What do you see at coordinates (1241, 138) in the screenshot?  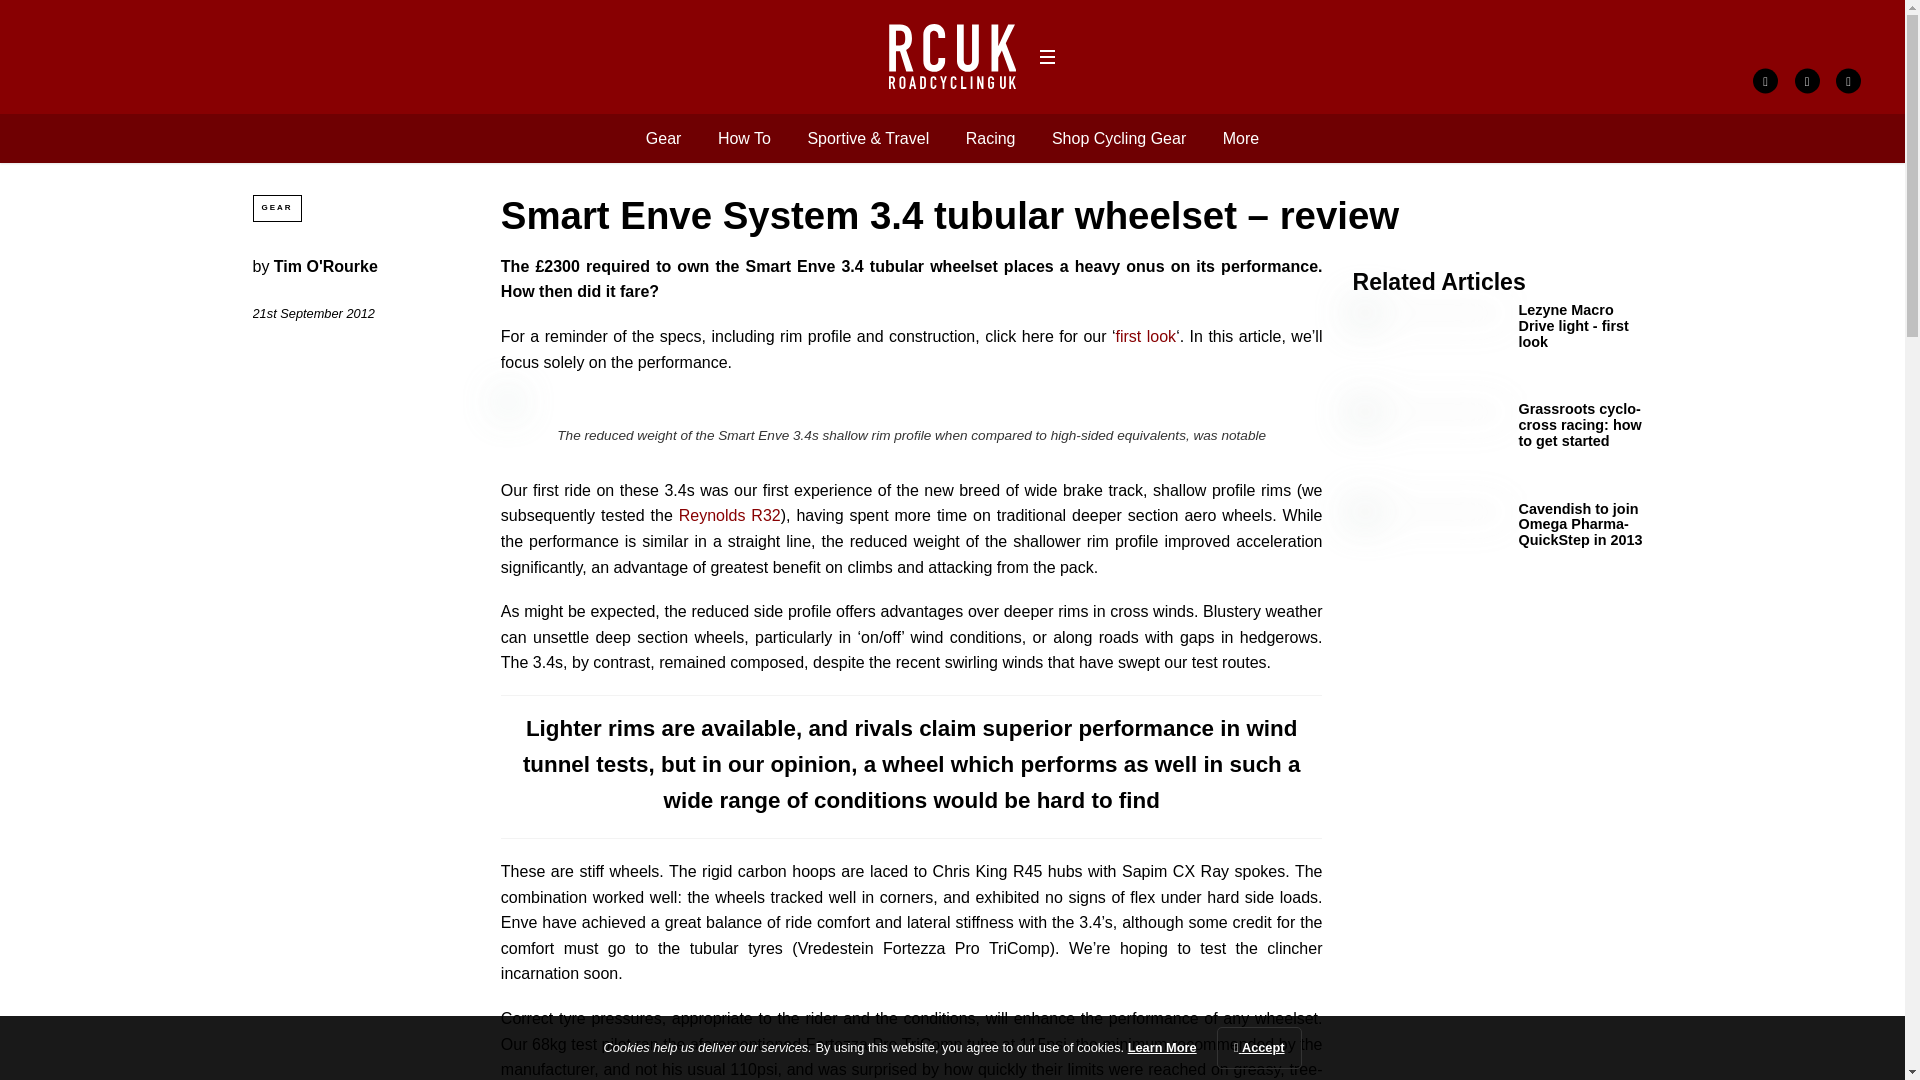 I see `More` at bounding box center [1241, 138].